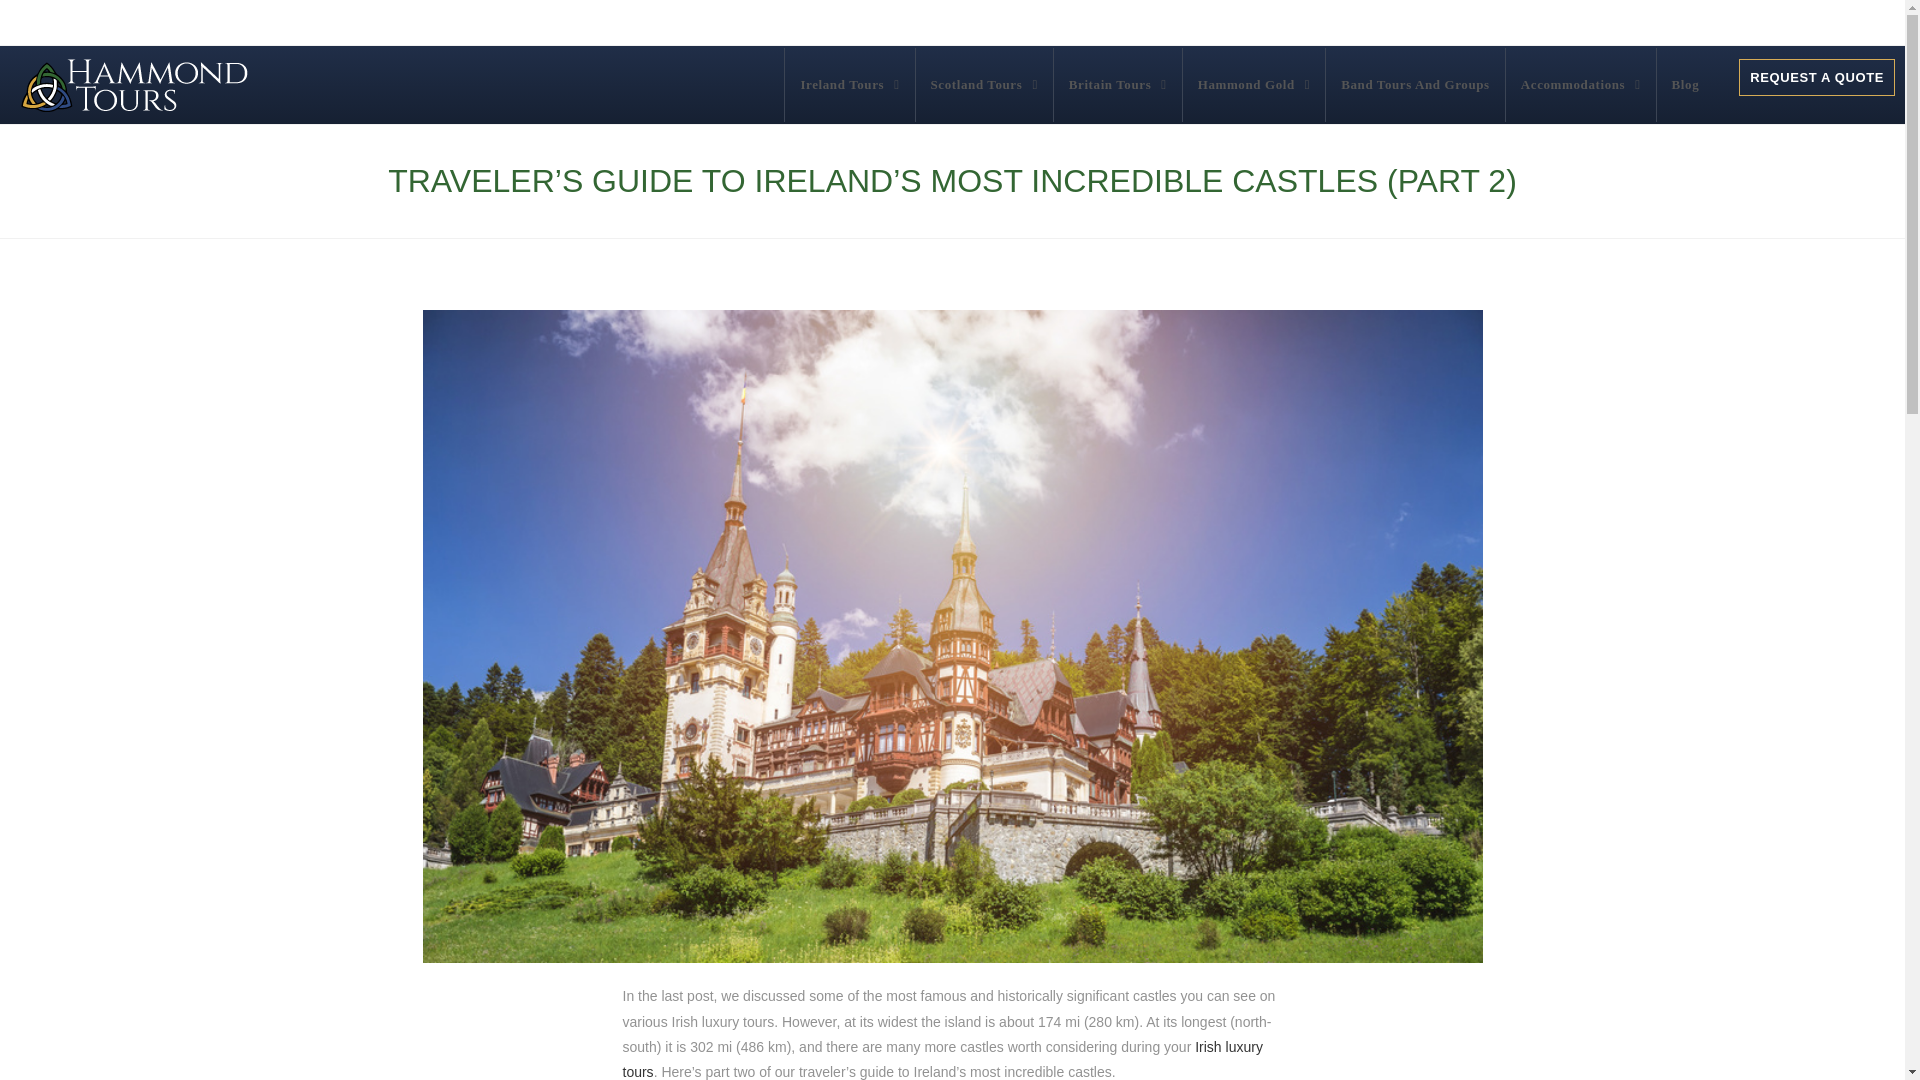 Image resolution: width=1920 pixels, height=1080 pixels. What do you see at coordinates (1118, 84) in the screenshot?
I see `Britain Tours` at bounding box center [1118, 84].